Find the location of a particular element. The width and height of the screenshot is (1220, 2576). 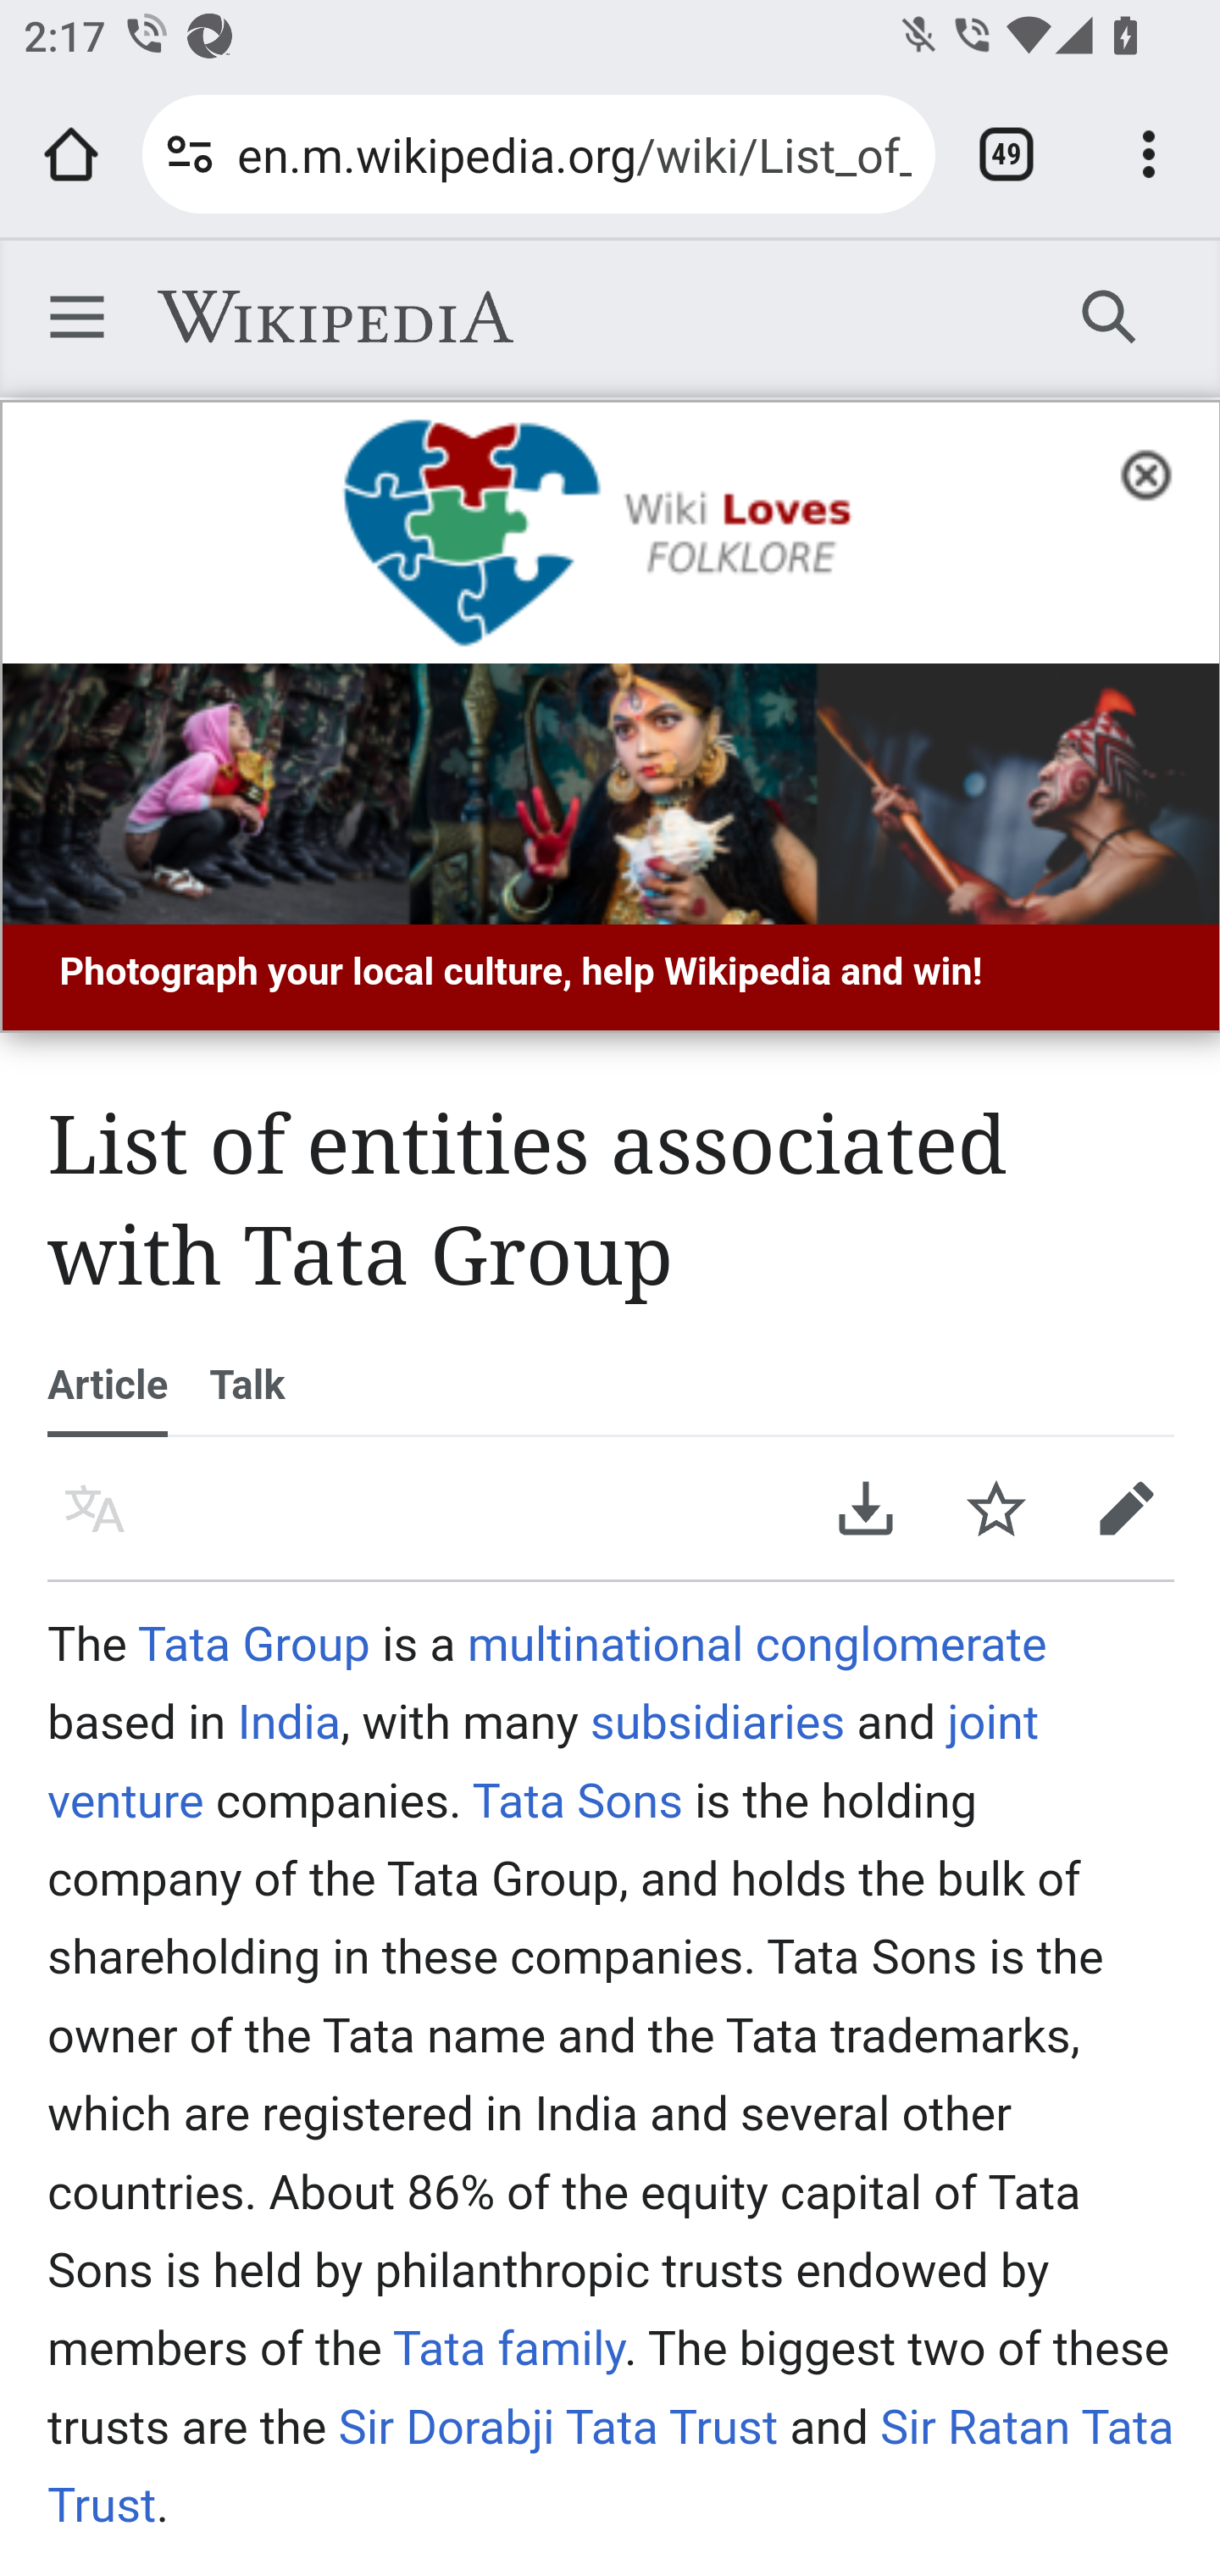

Edit is located at coordinates (1127, 1508).